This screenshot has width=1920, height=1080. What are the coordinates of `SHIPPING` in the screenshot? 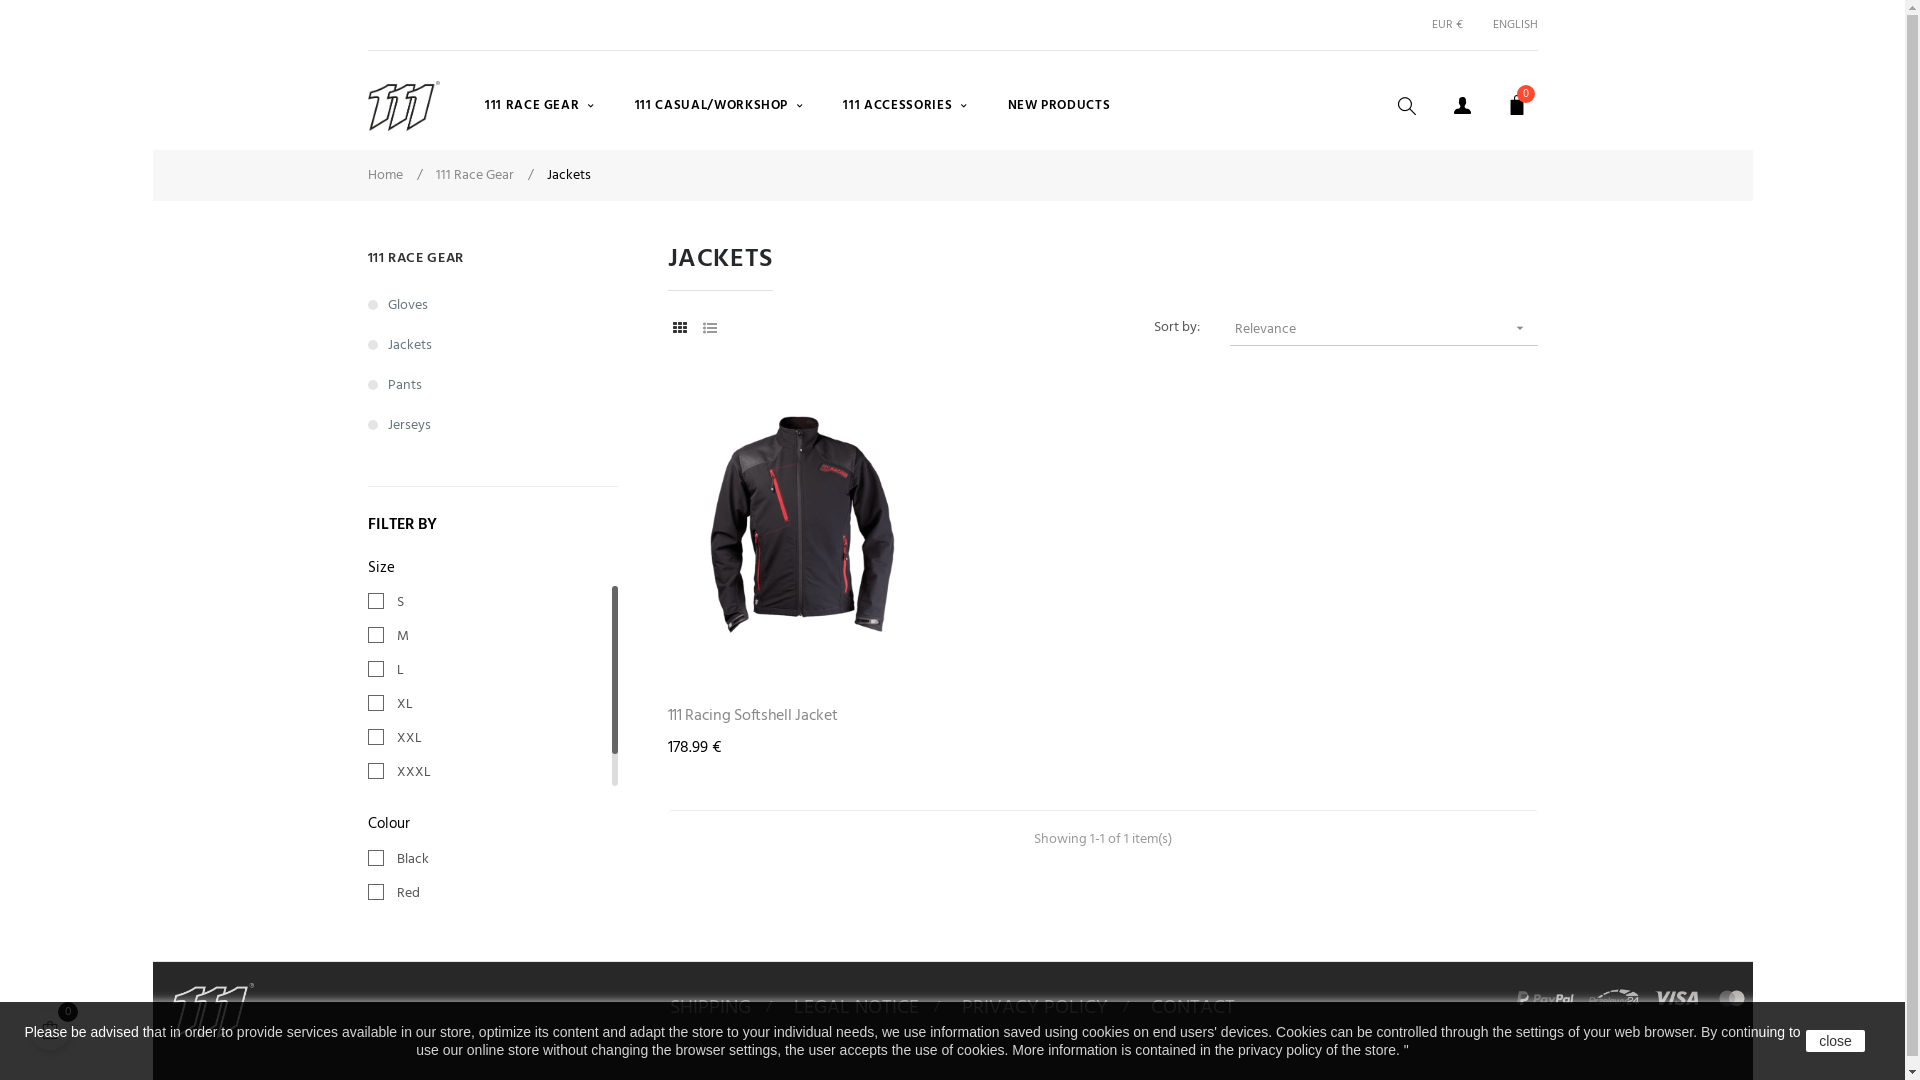 It's located at (710, 1008).